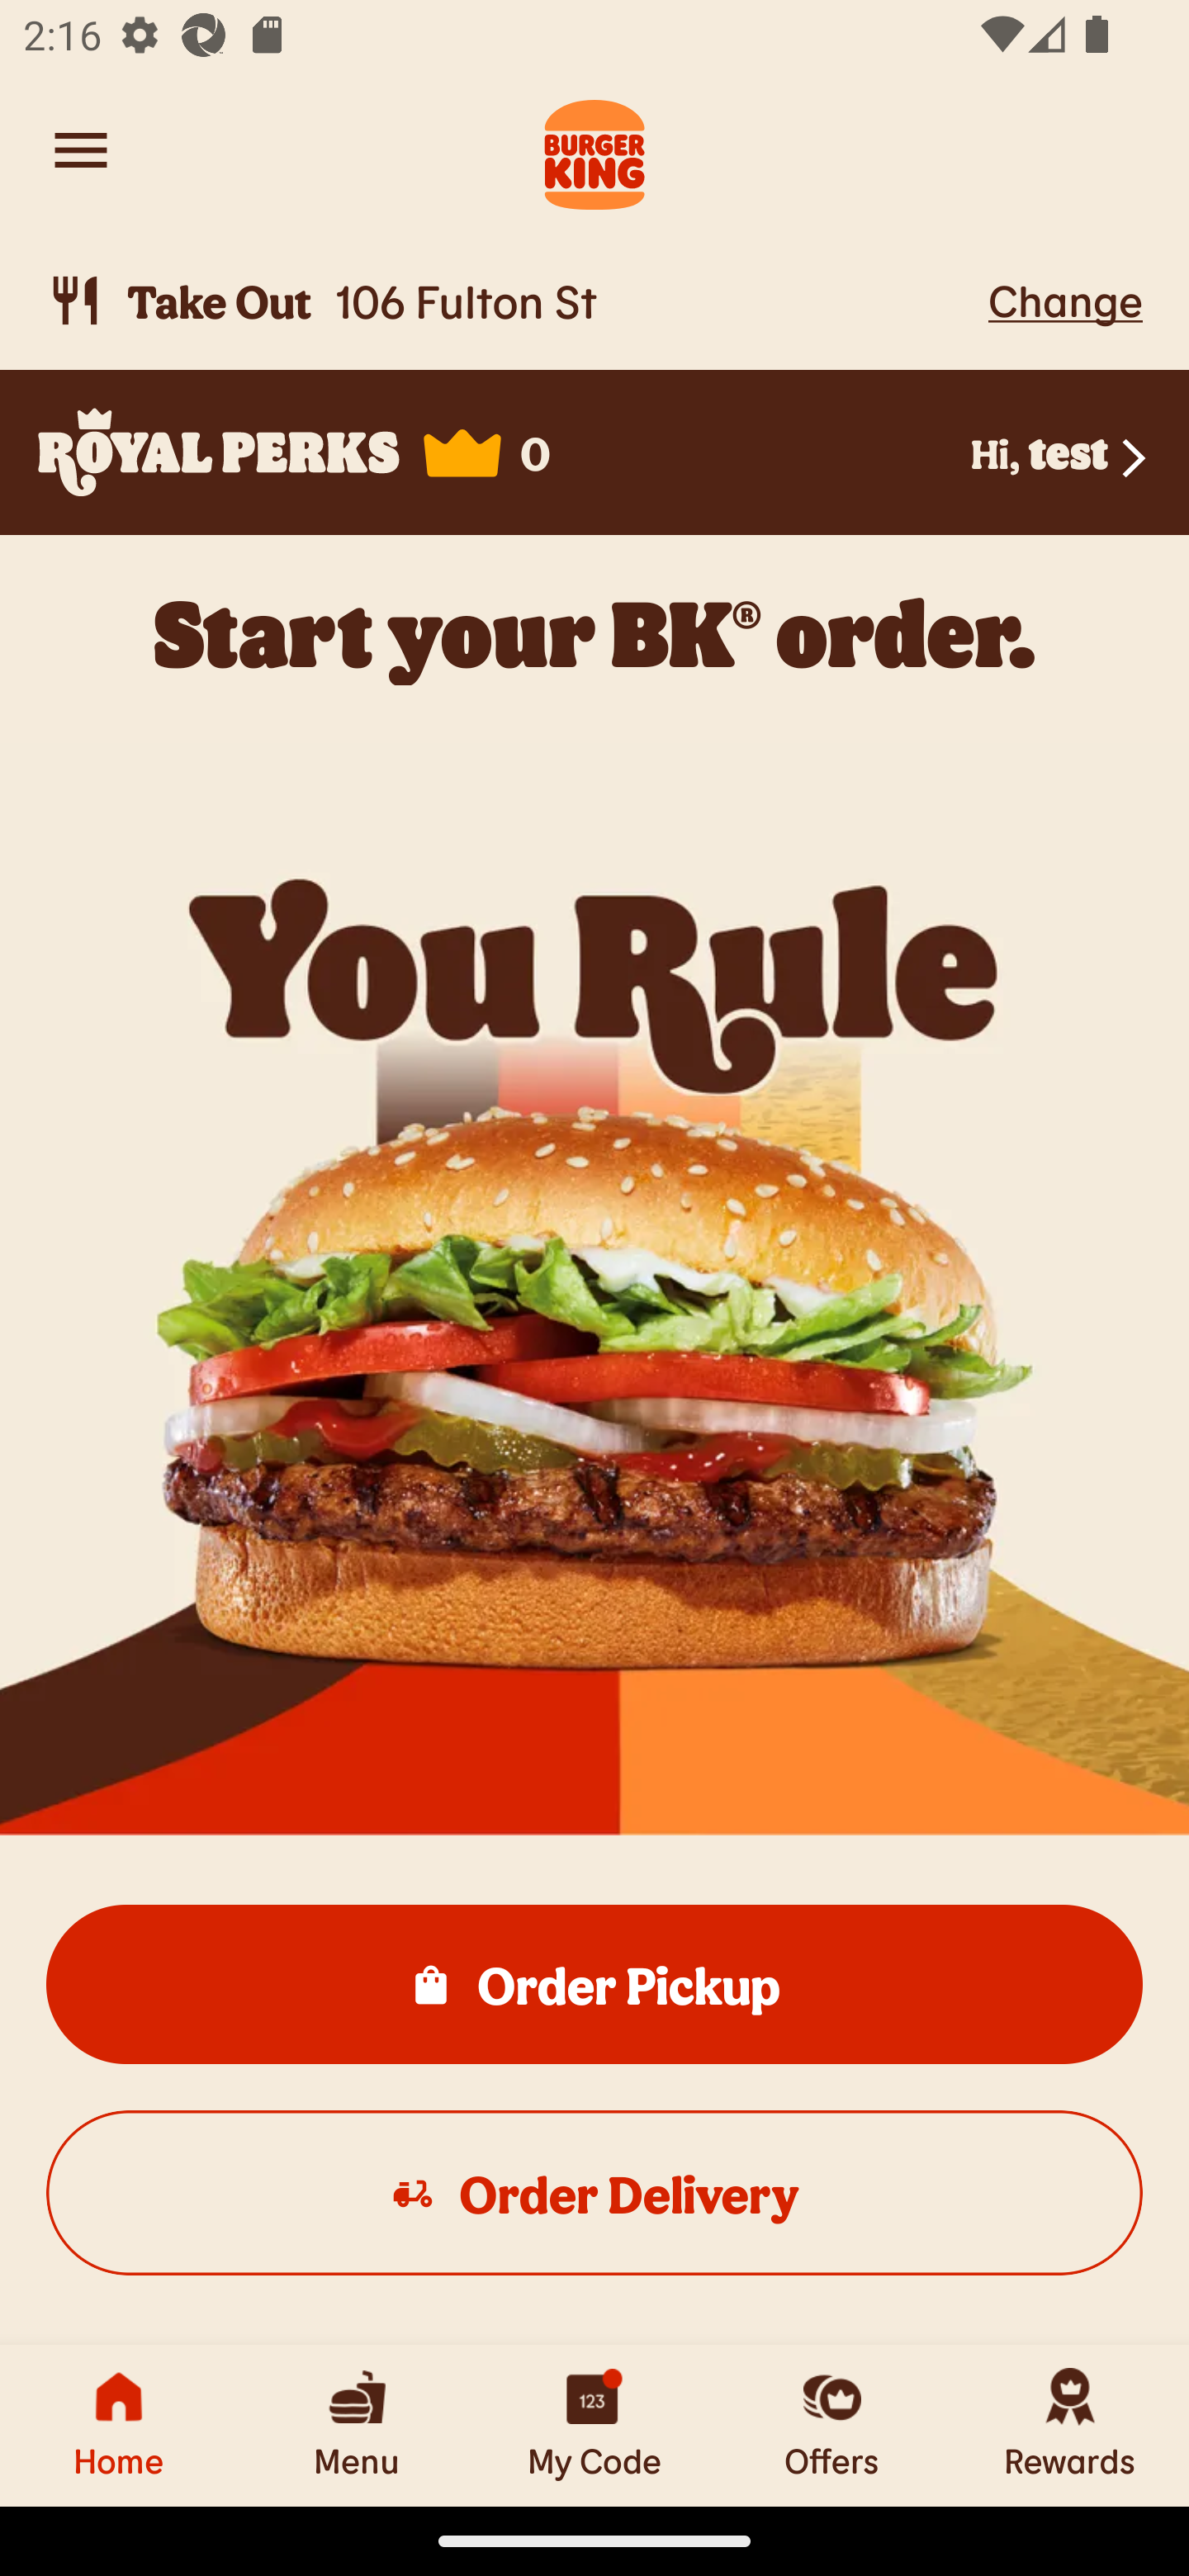 Image resolution: width=1189 pixels, height=2576 pixels. I want to click on Burger King Logo. Navigate to Home, so click(594, 150).